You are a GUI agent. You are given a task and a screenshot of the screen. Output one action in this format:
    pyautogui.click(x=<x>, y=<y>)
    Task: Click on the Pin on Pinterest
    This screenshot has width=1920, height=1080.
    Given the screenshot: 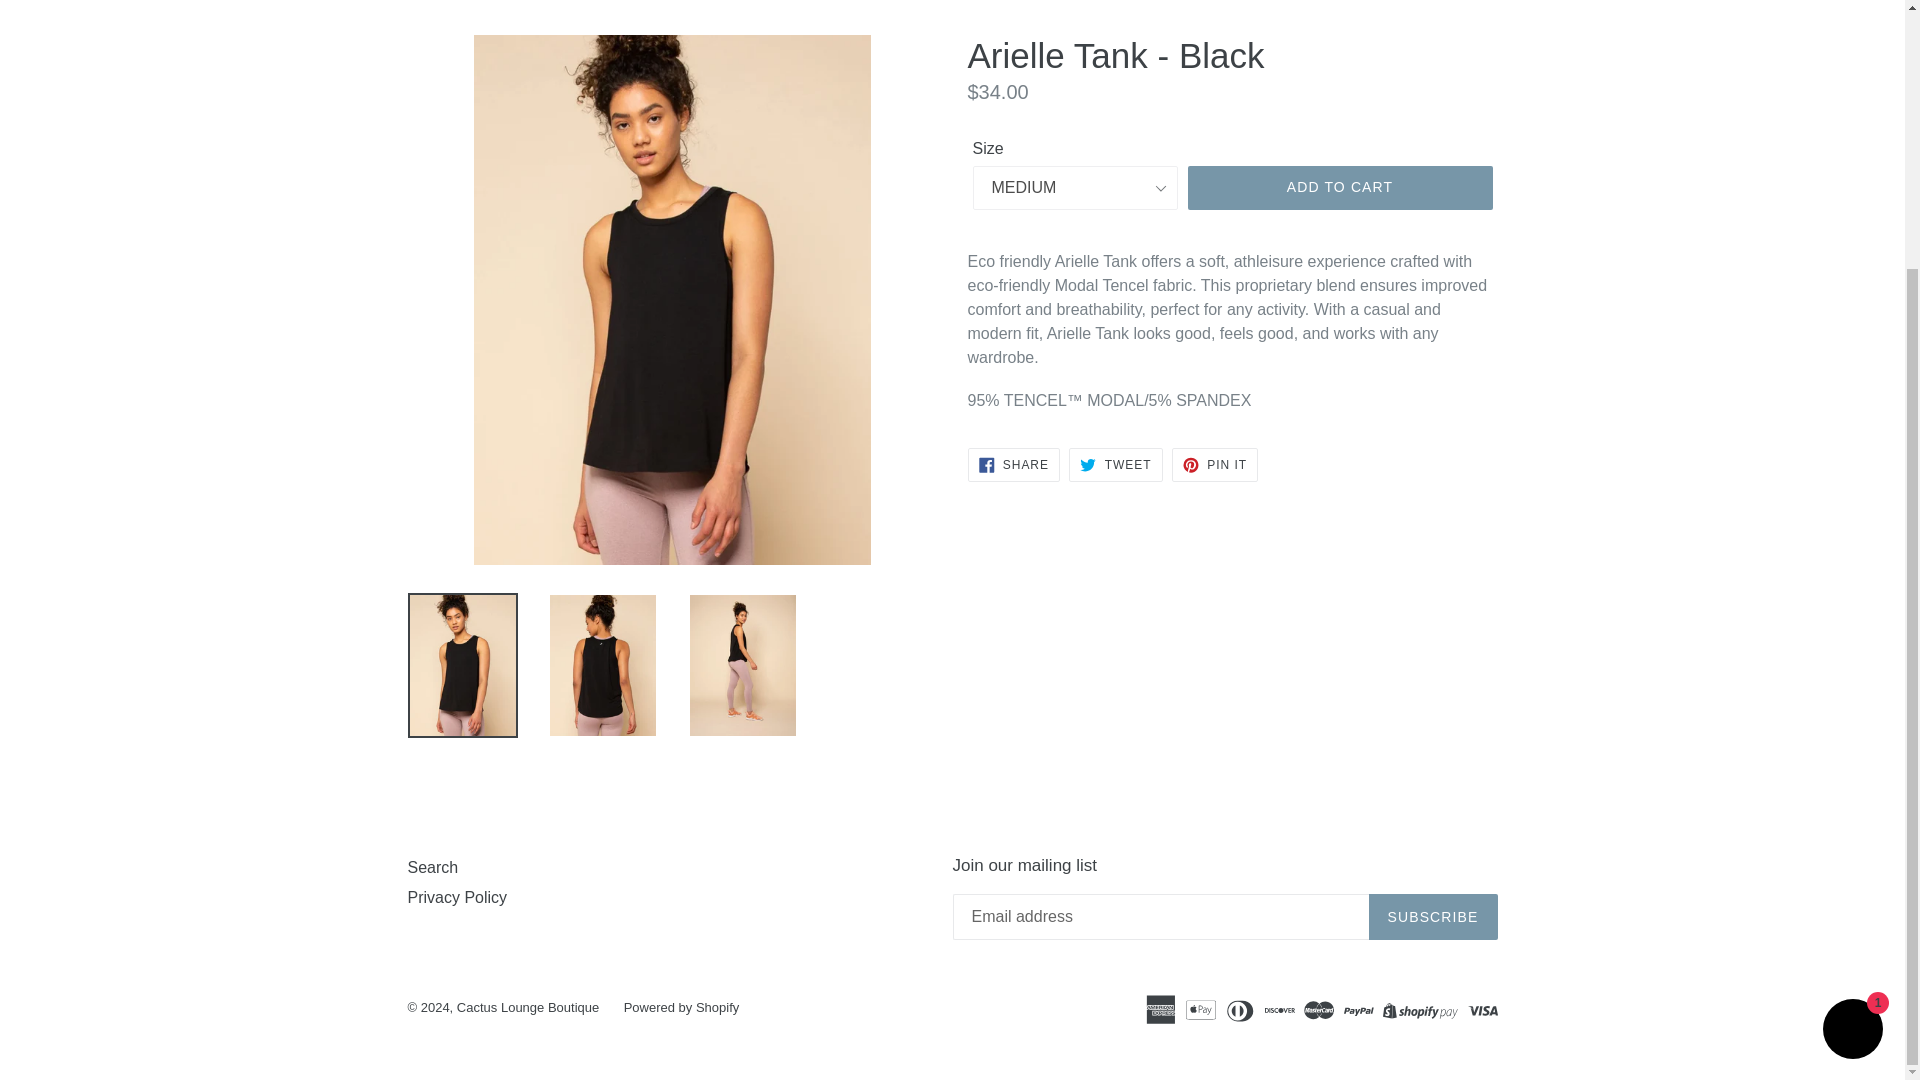 What is the action you would take?
    pyautogui.click(x=1214, y=464)
    